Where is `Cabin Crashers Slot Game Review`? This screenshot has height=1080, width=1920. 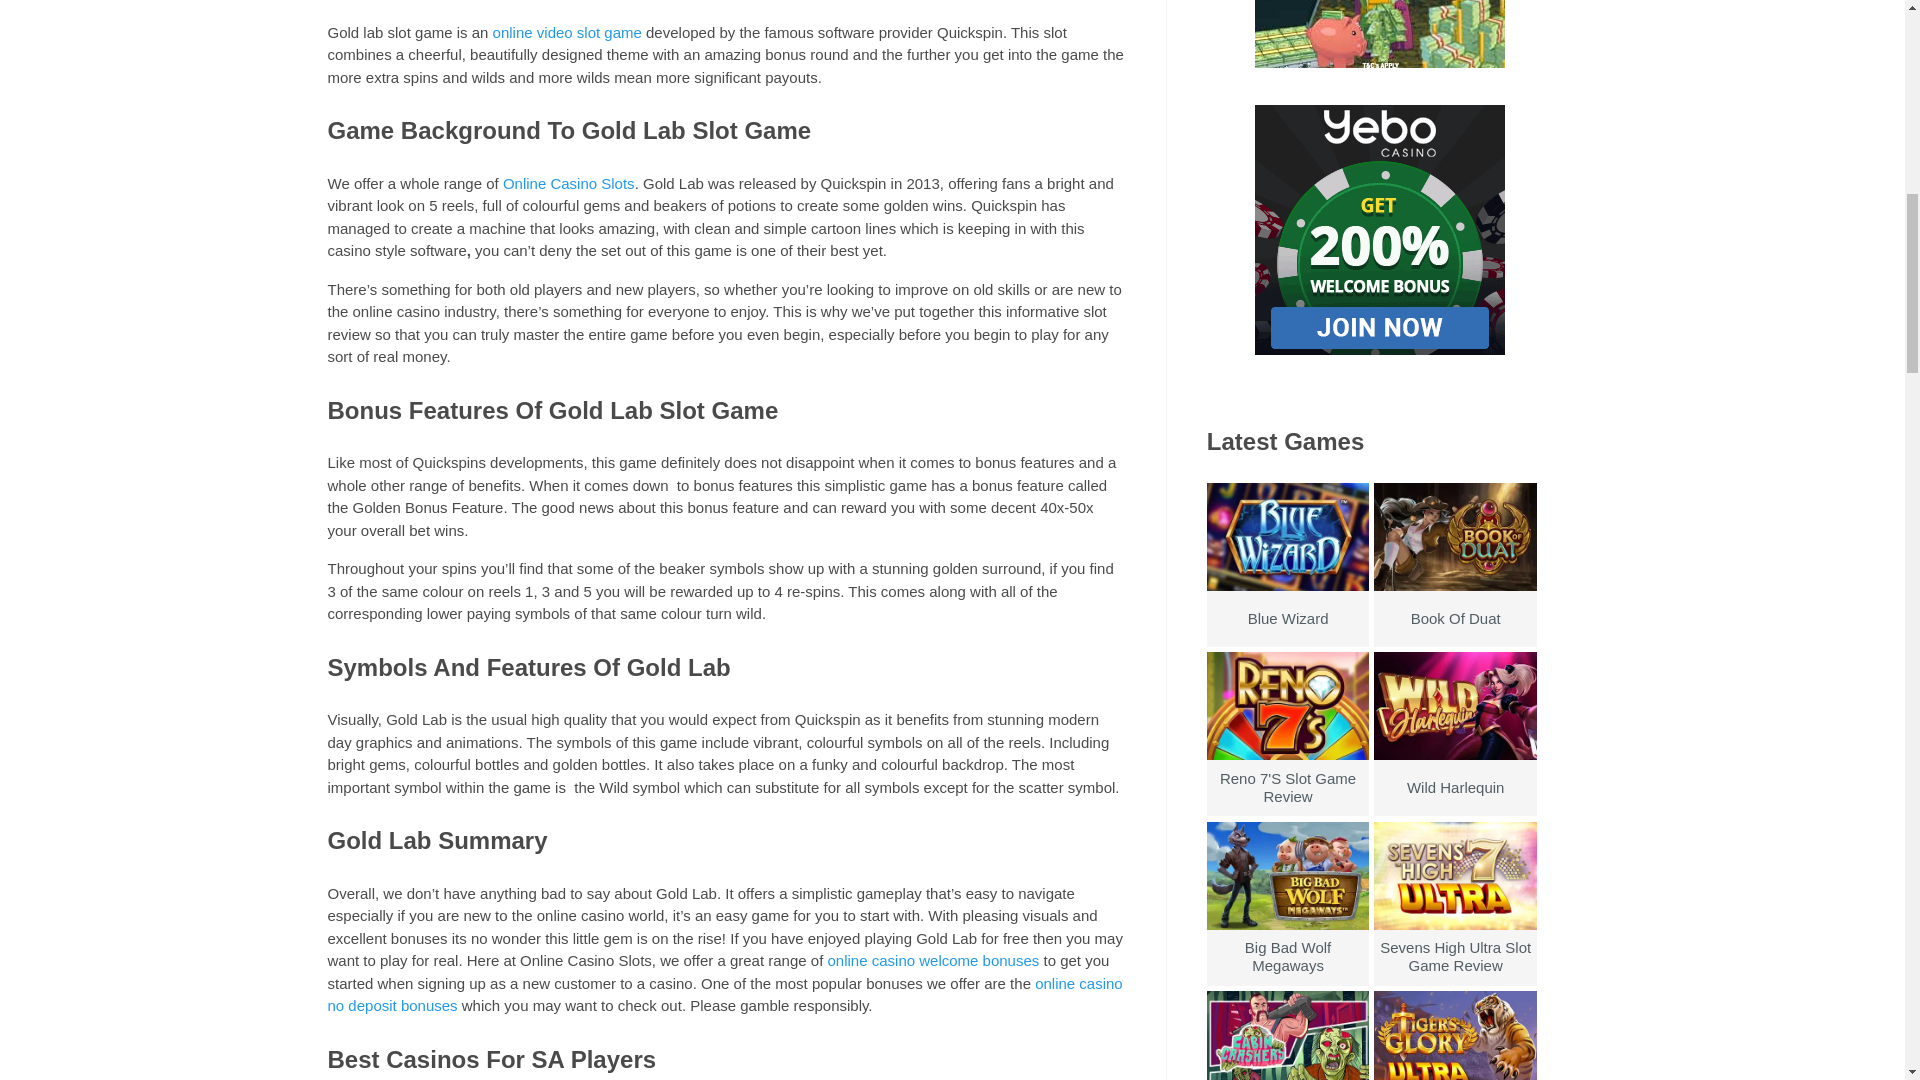 Cabin Crashers Slot Game Review is located at coordinates (1288, 1057).